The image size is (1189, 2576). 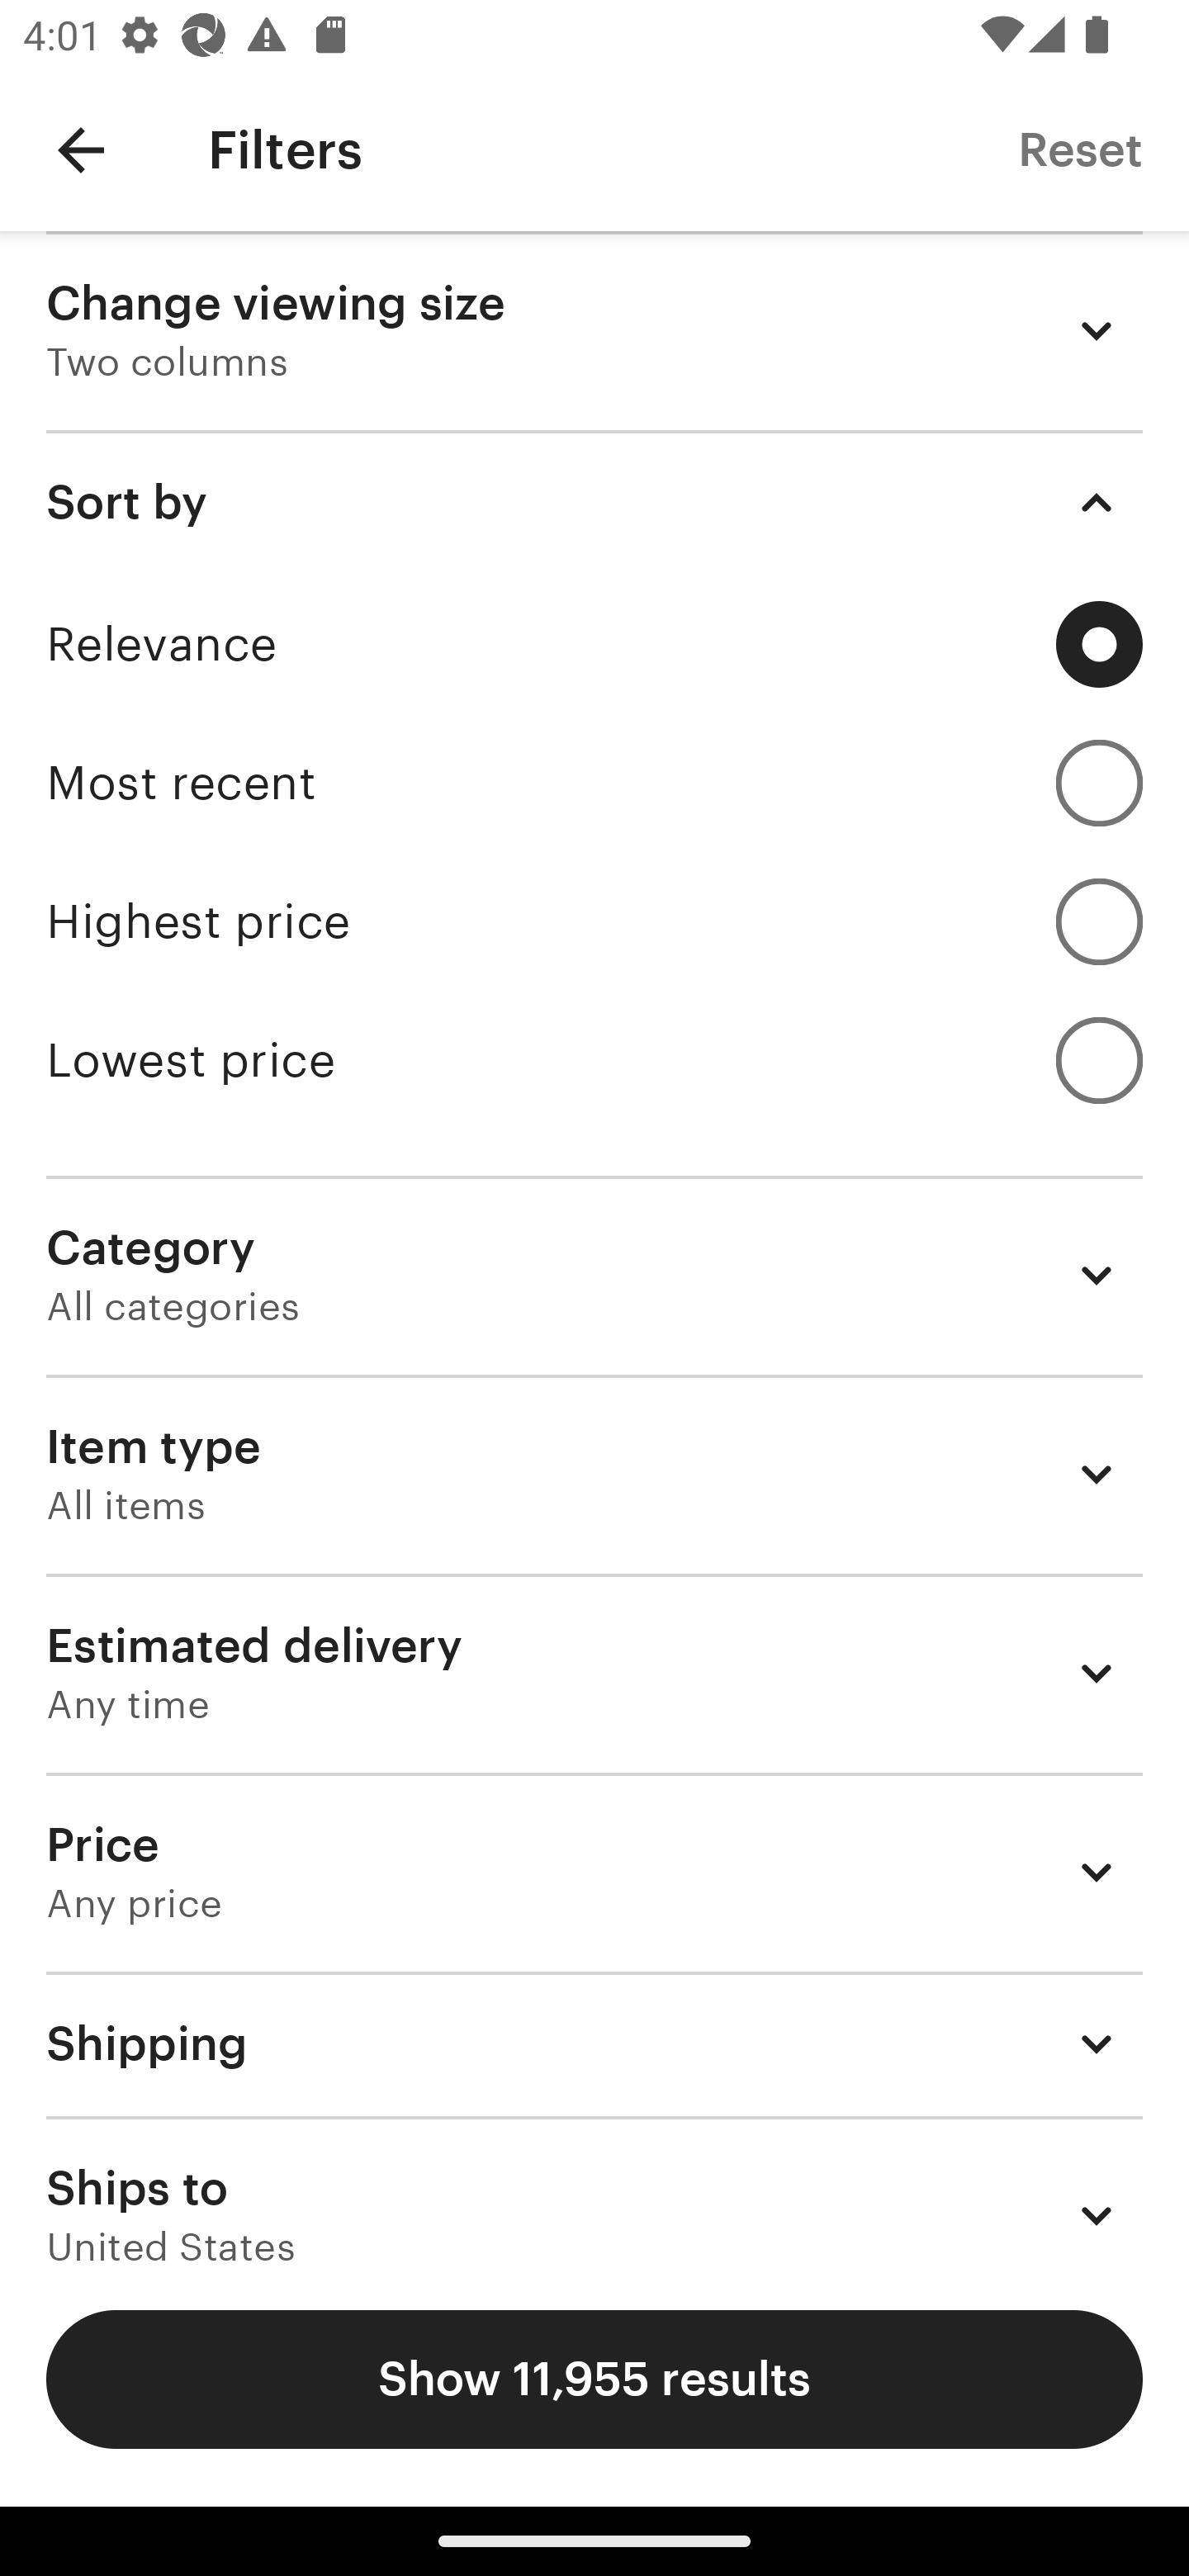 What do you see at coordinates (594, 783) in the screenshot?
I see `Most recent` at bounding box center [594, 783].